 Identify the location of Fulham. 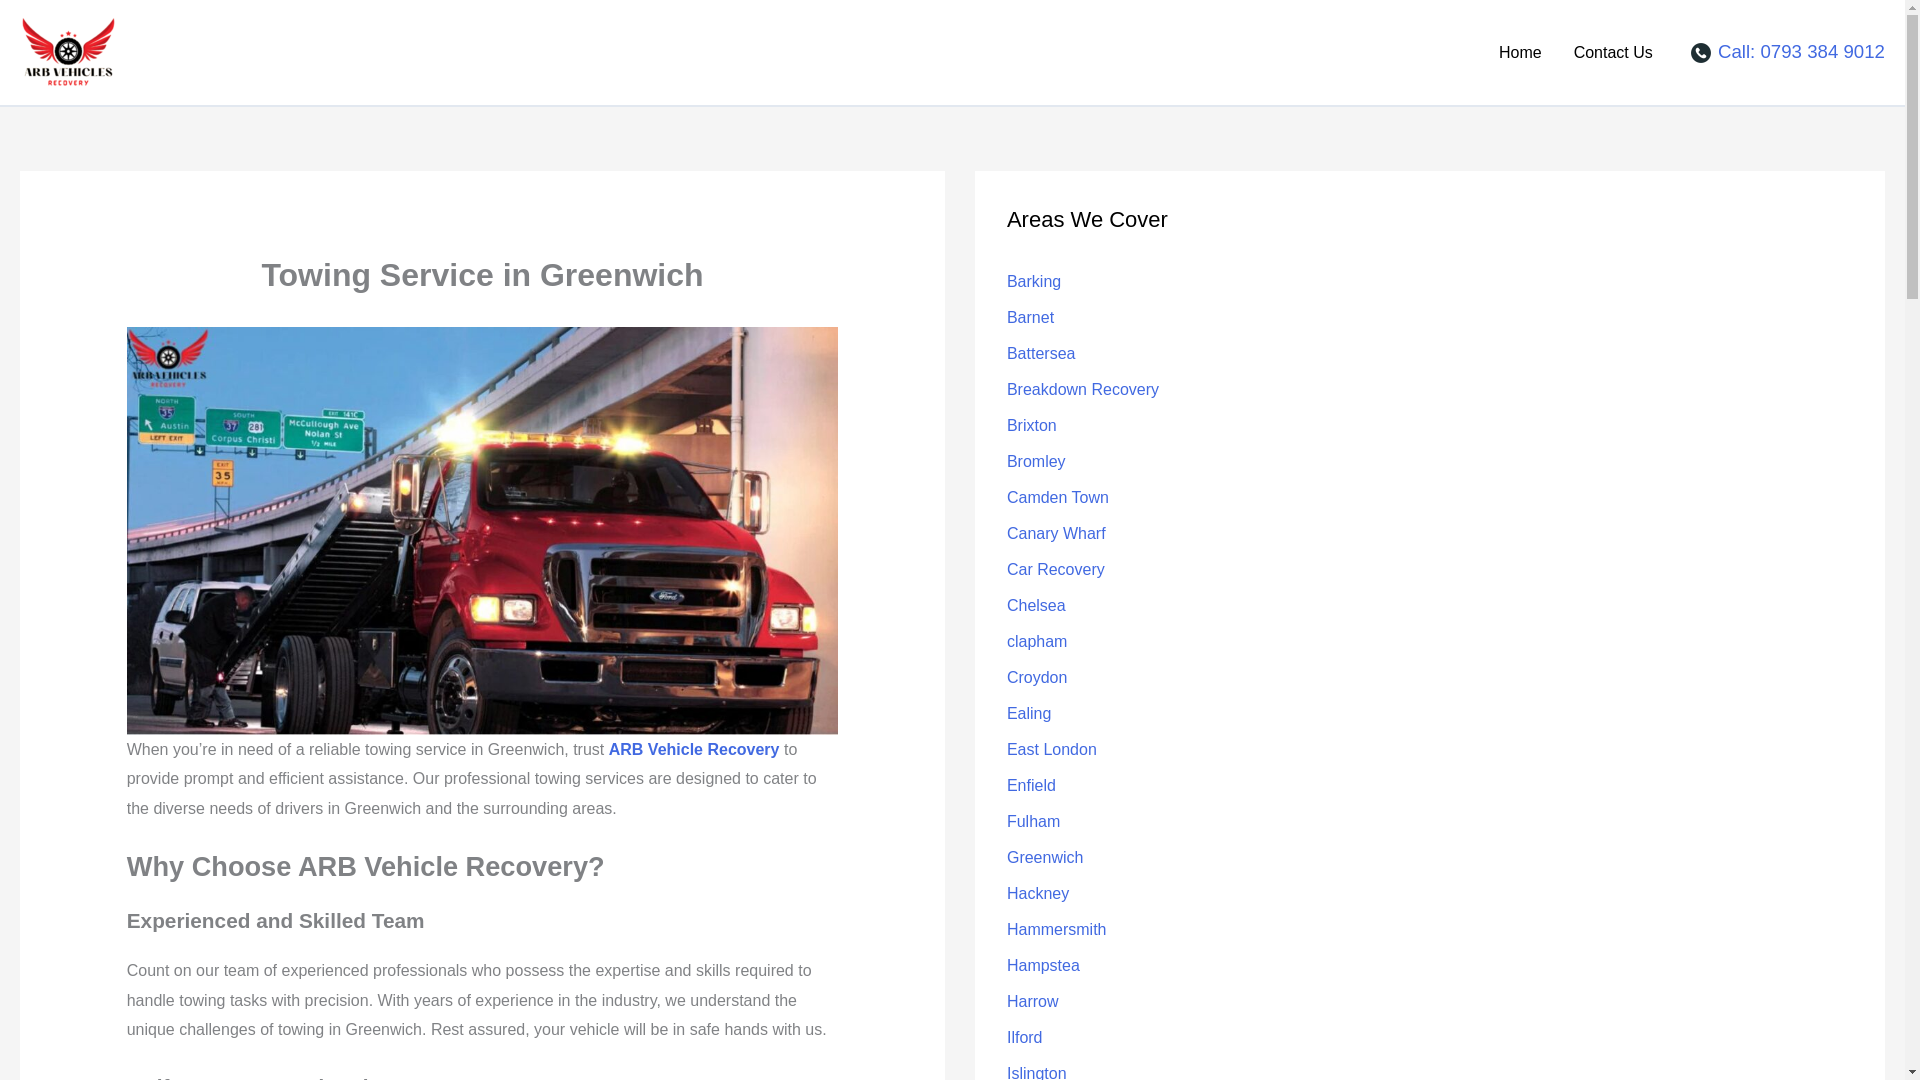
(1032, 822).